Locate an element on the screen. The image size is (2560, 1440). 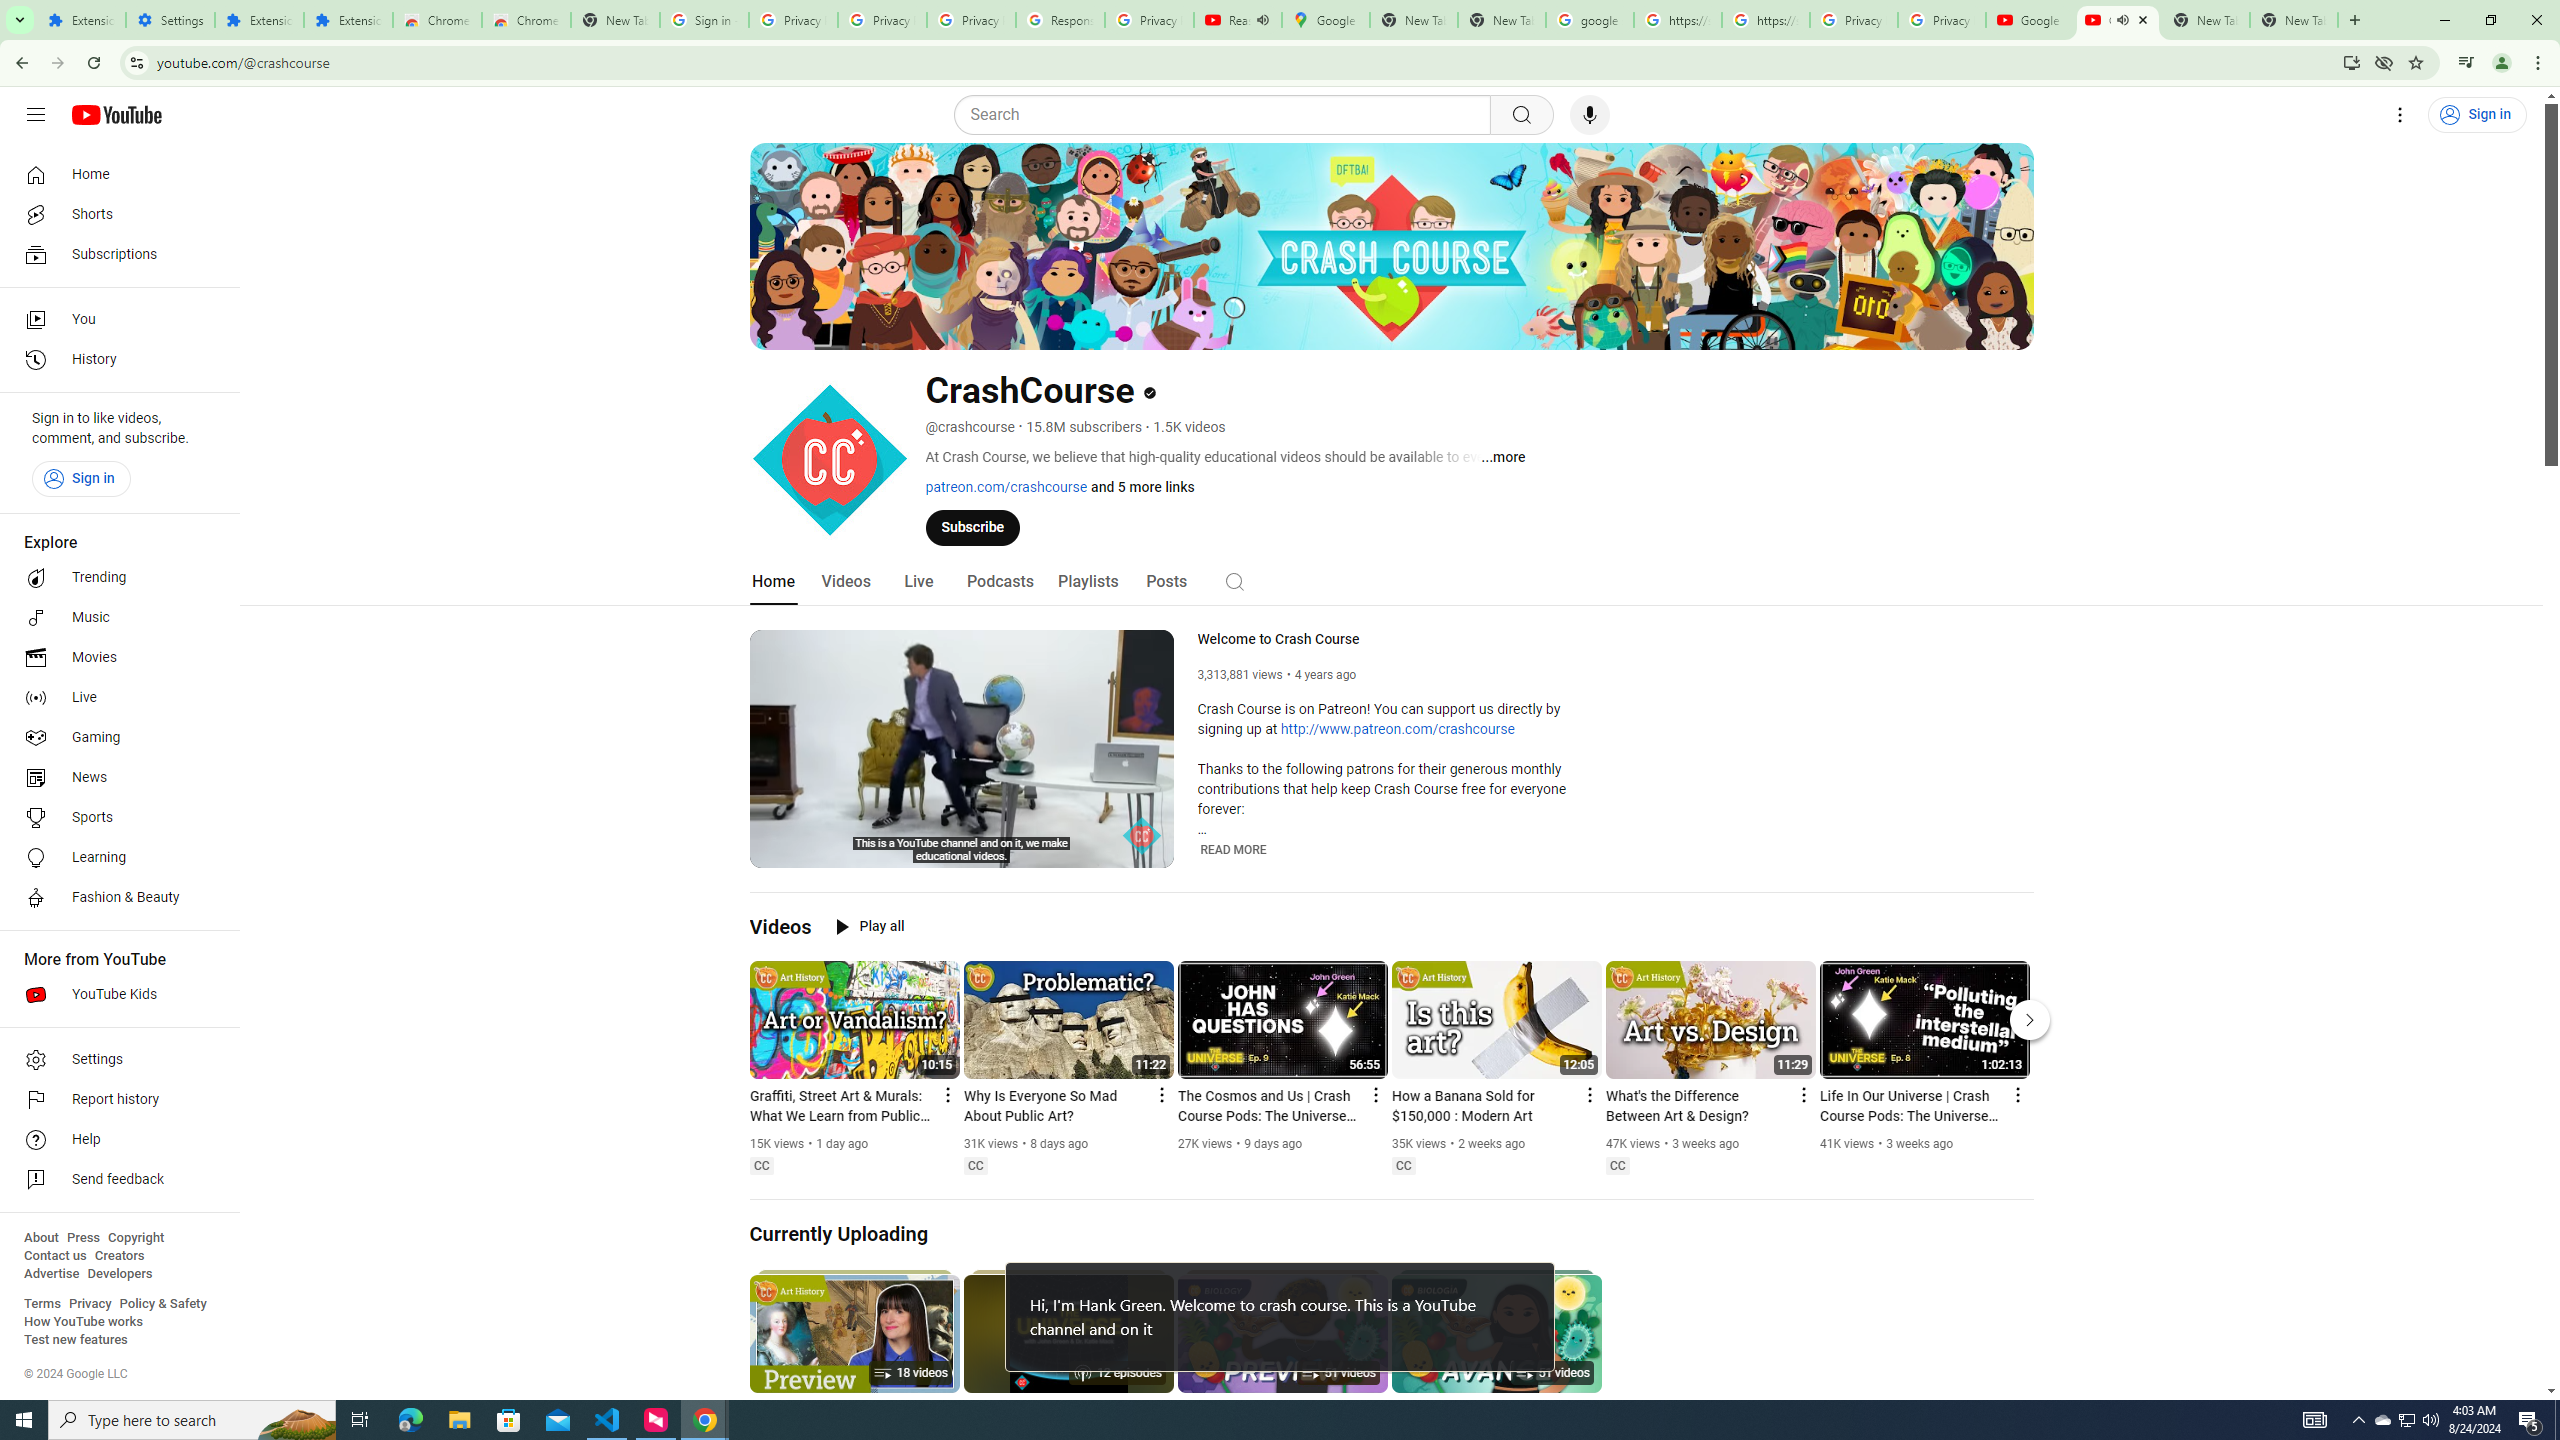
Movies is located at coordinates (114, 658).